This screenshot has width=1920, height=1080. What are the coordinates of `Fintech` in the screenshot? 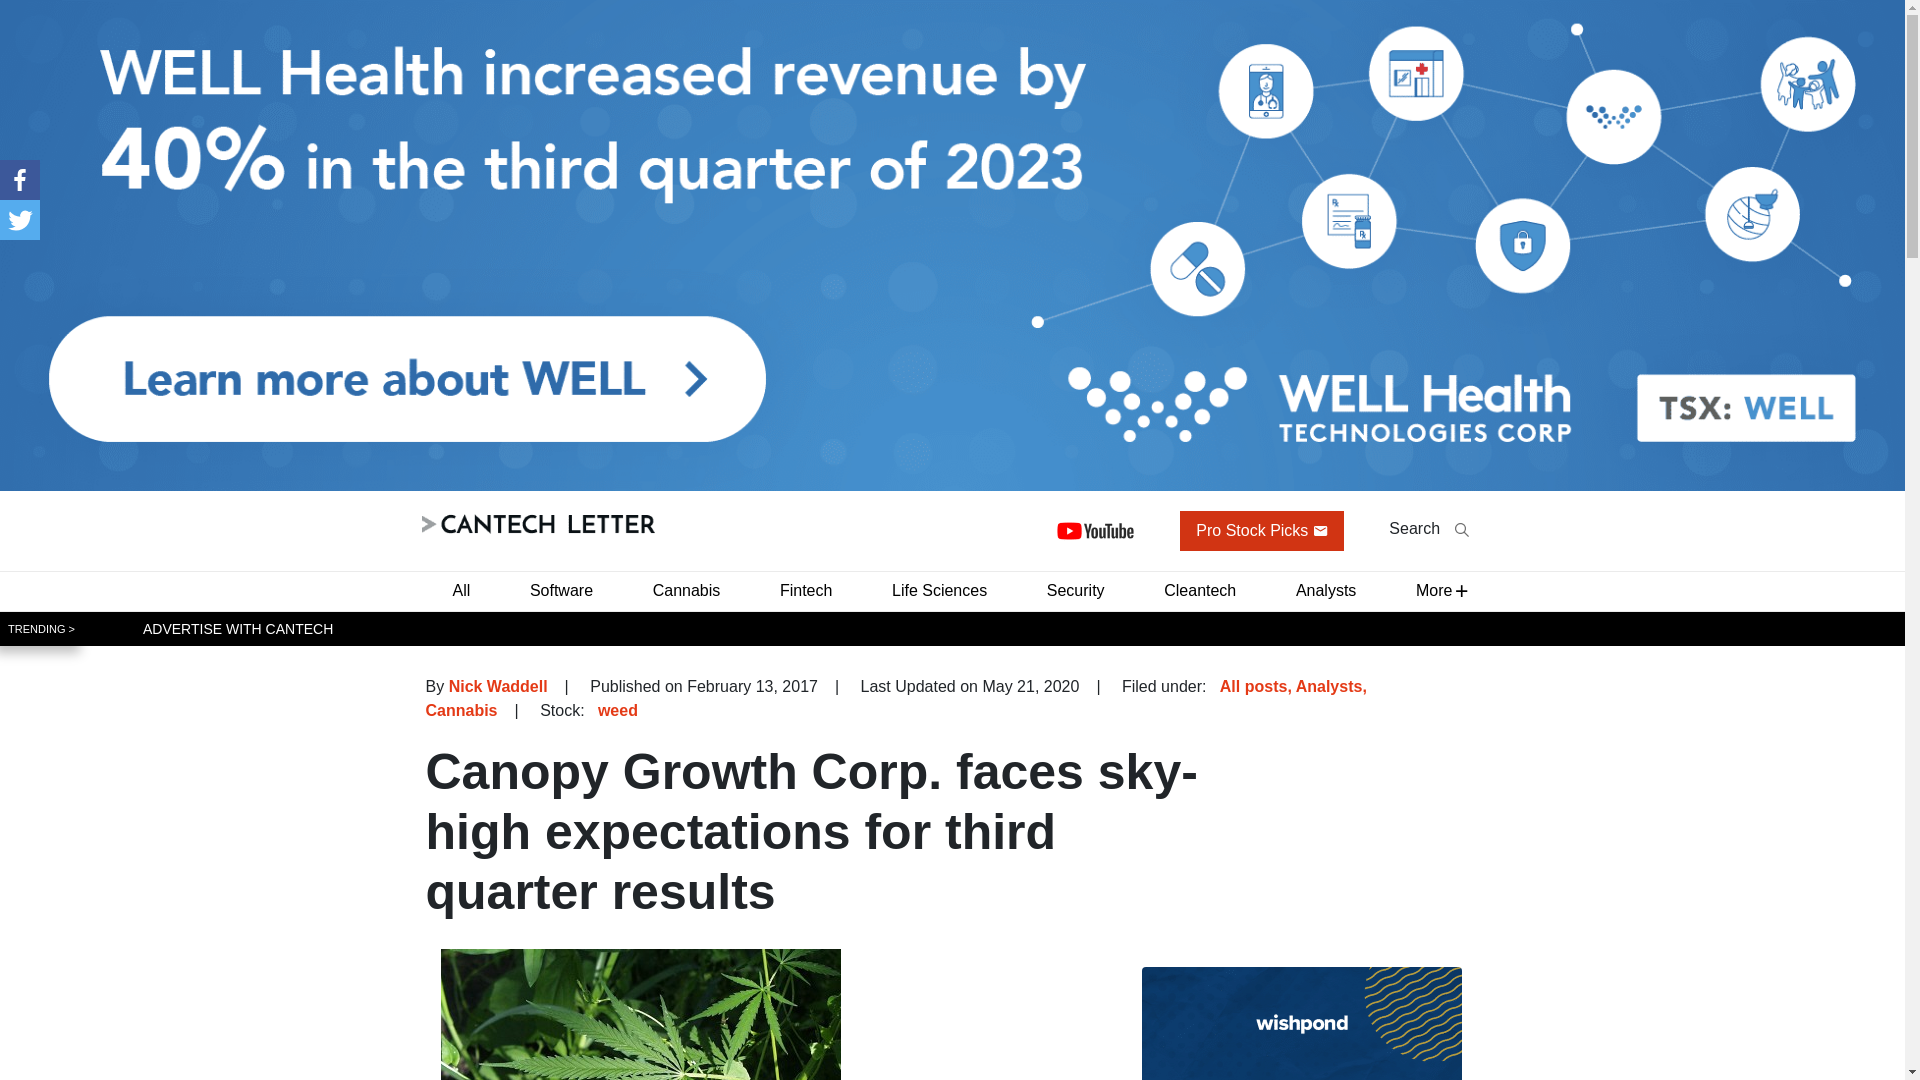 It's located at (806, 590).